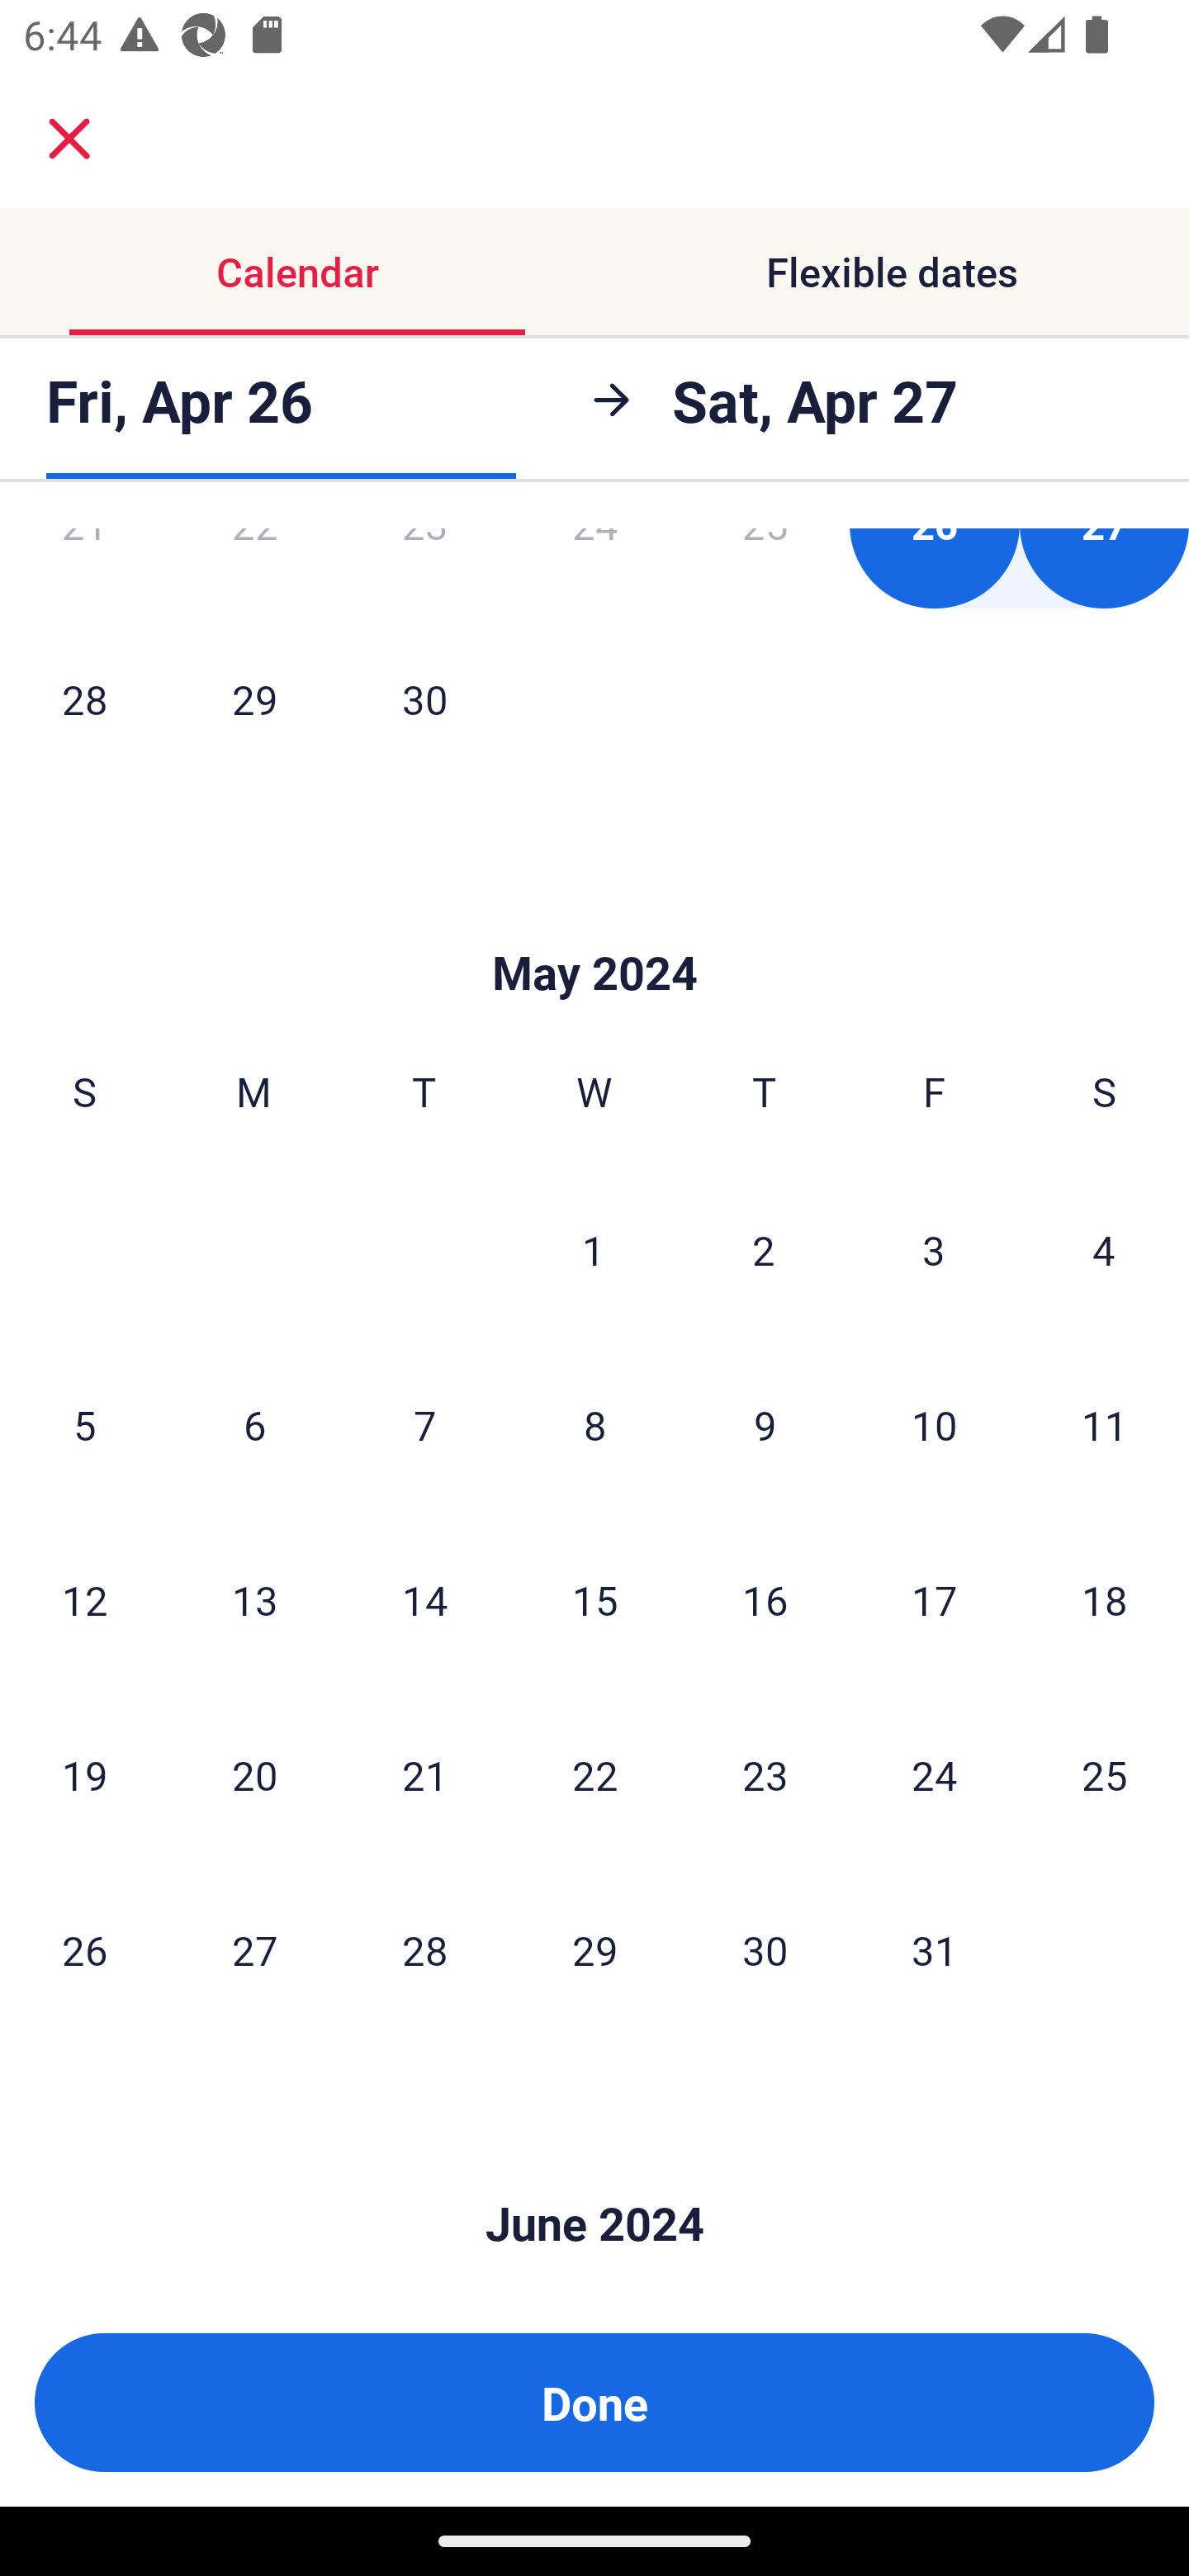 The height and width of the screenshot is (2576, 1189). Describe the element at coordinates (254, 1774) in the screenshot. I see `20 Monday, May 20, 2024` at that location.